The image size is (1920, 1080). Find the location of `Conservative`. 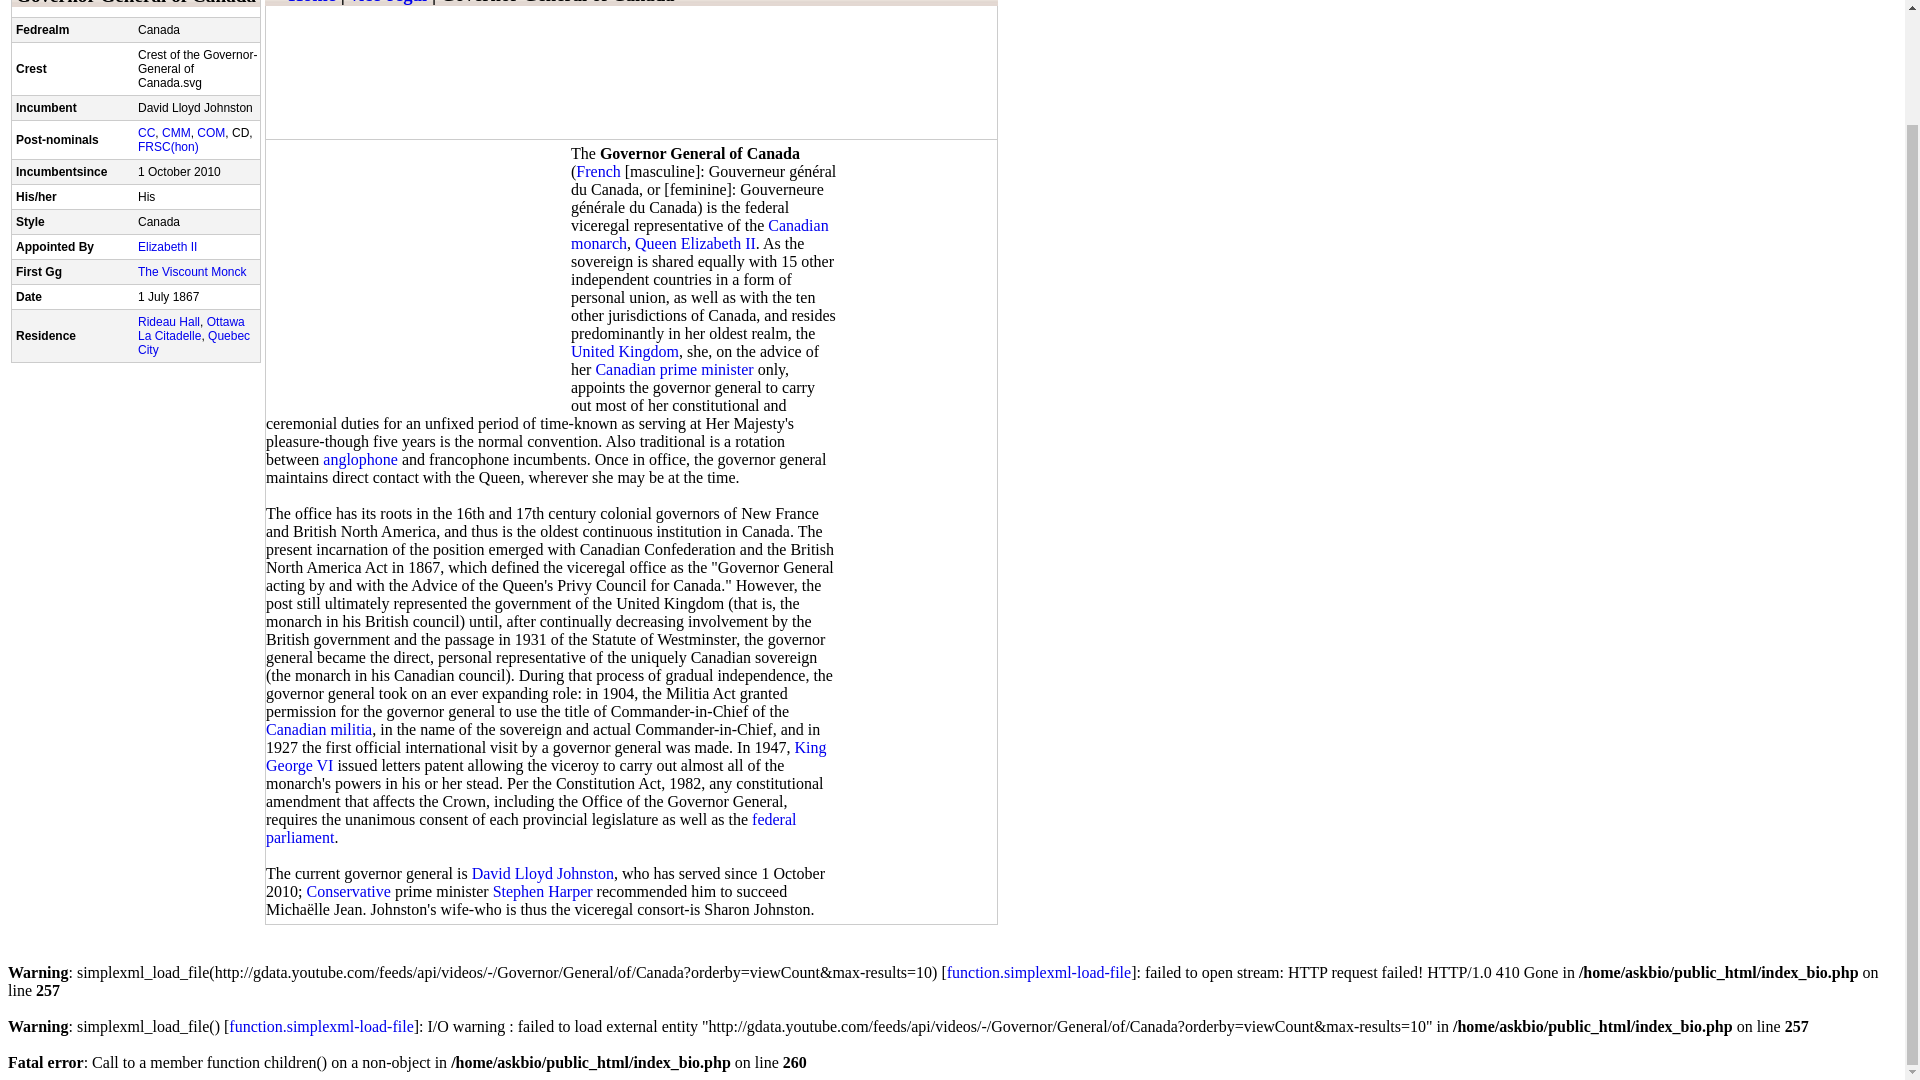

Conservative is located at coordinates (347, 891).